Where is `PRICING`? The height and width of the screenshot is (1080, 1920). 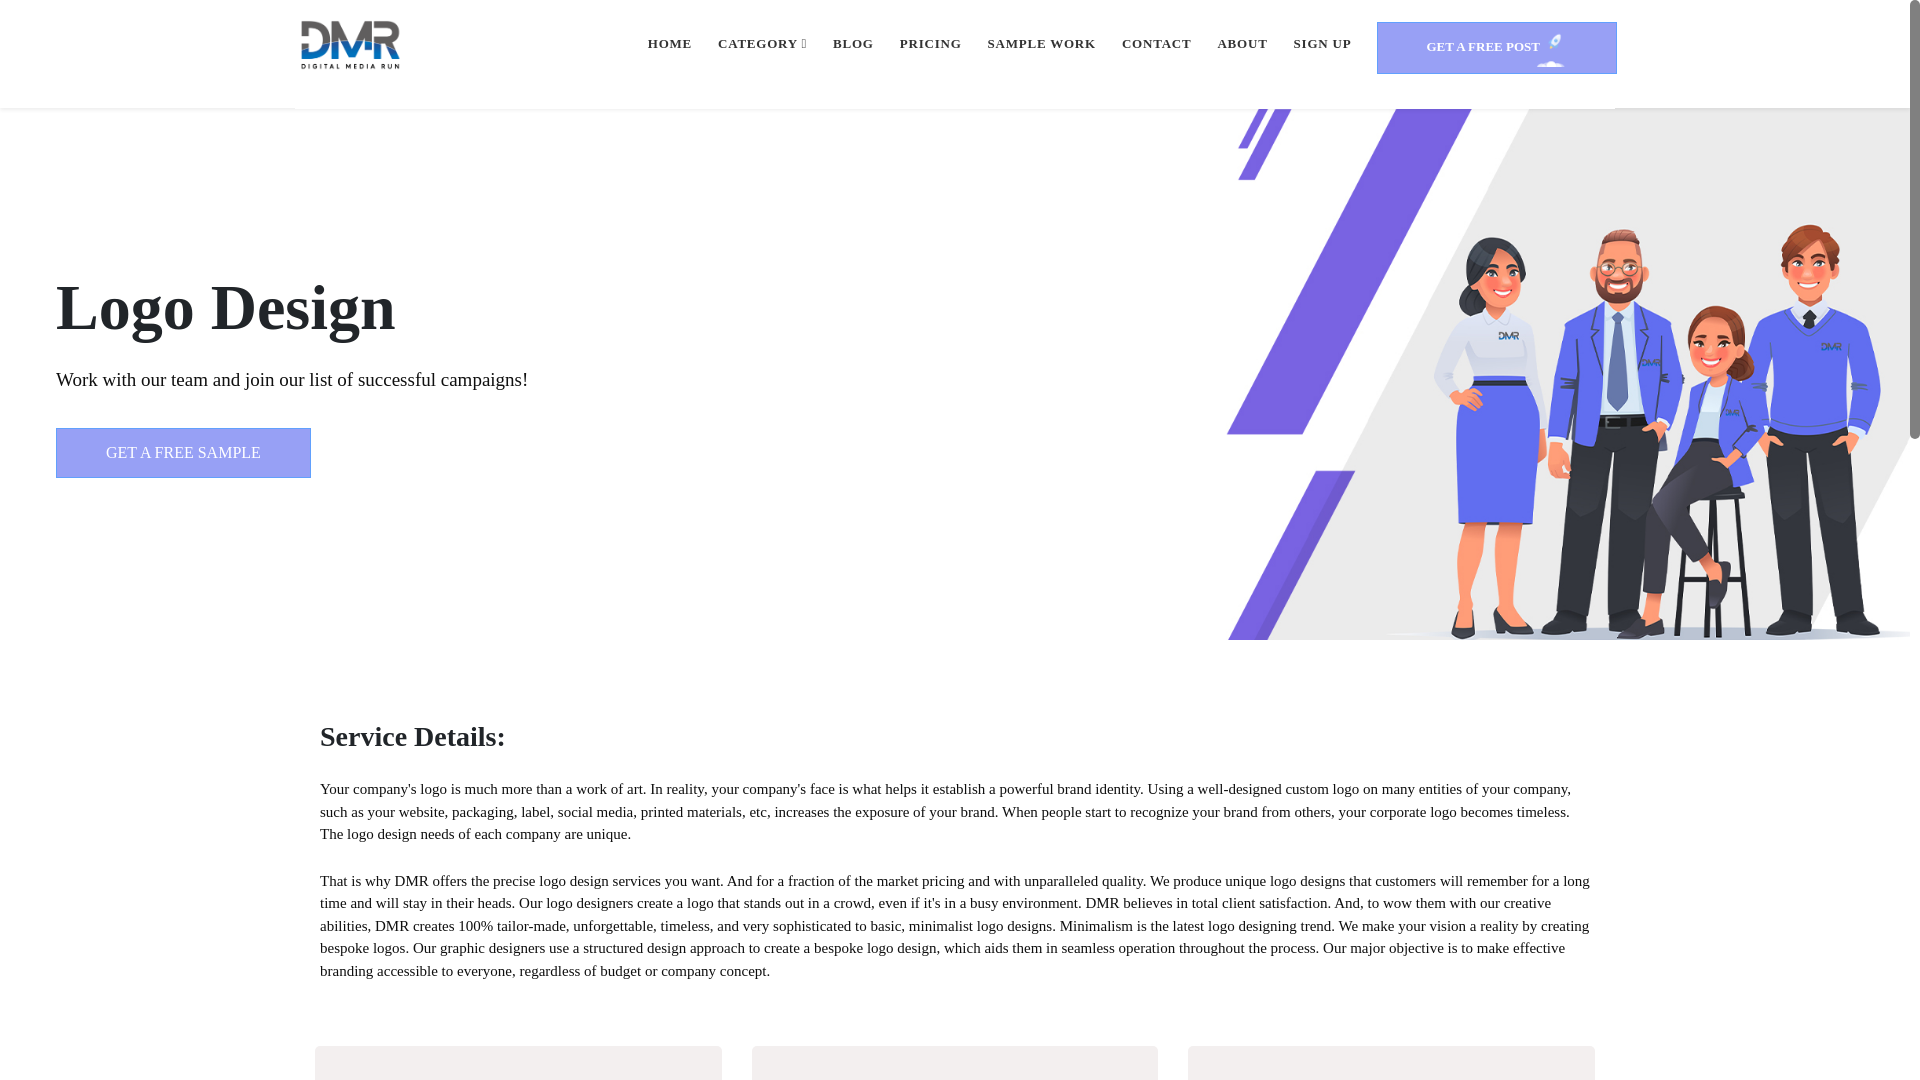
PRICING is located at coordinates (931, 44).